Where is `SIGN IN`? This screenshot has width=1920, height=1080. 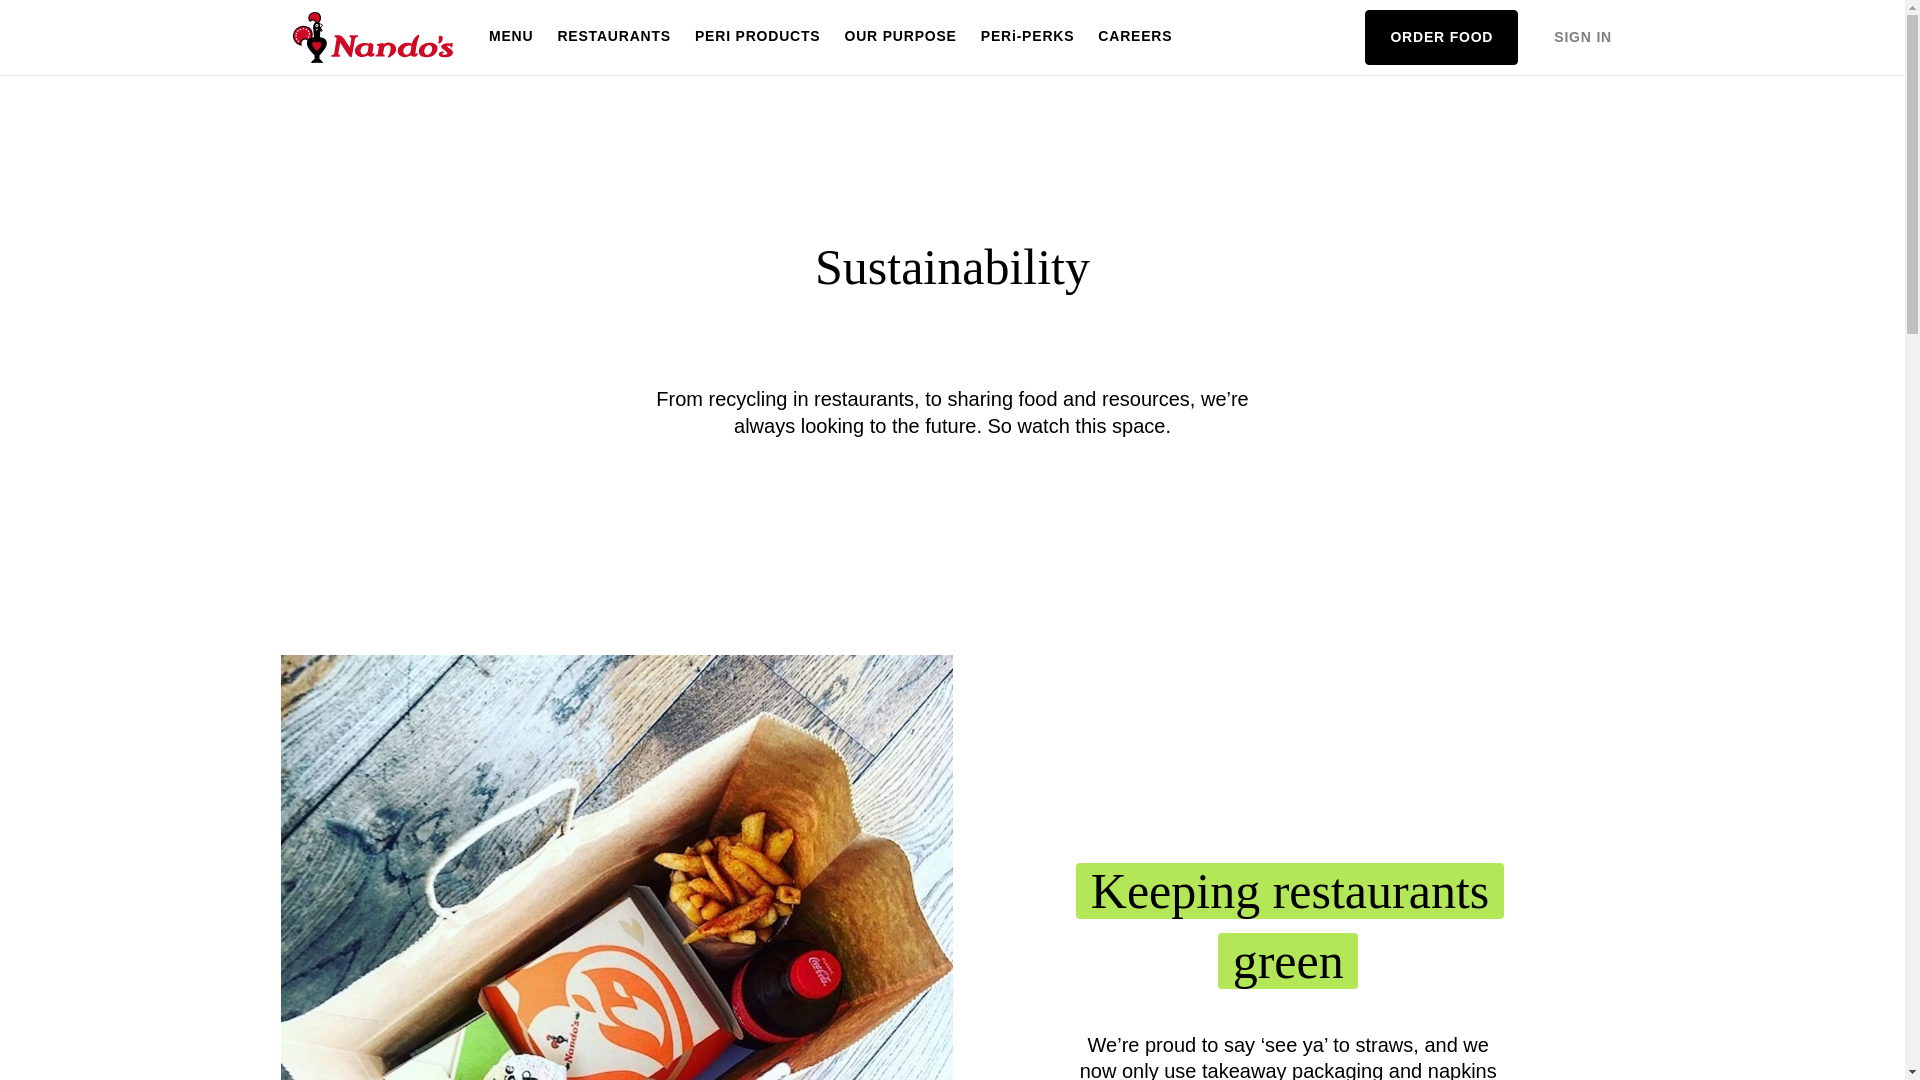
SIGN IN is located at coordinates (1582, 38).